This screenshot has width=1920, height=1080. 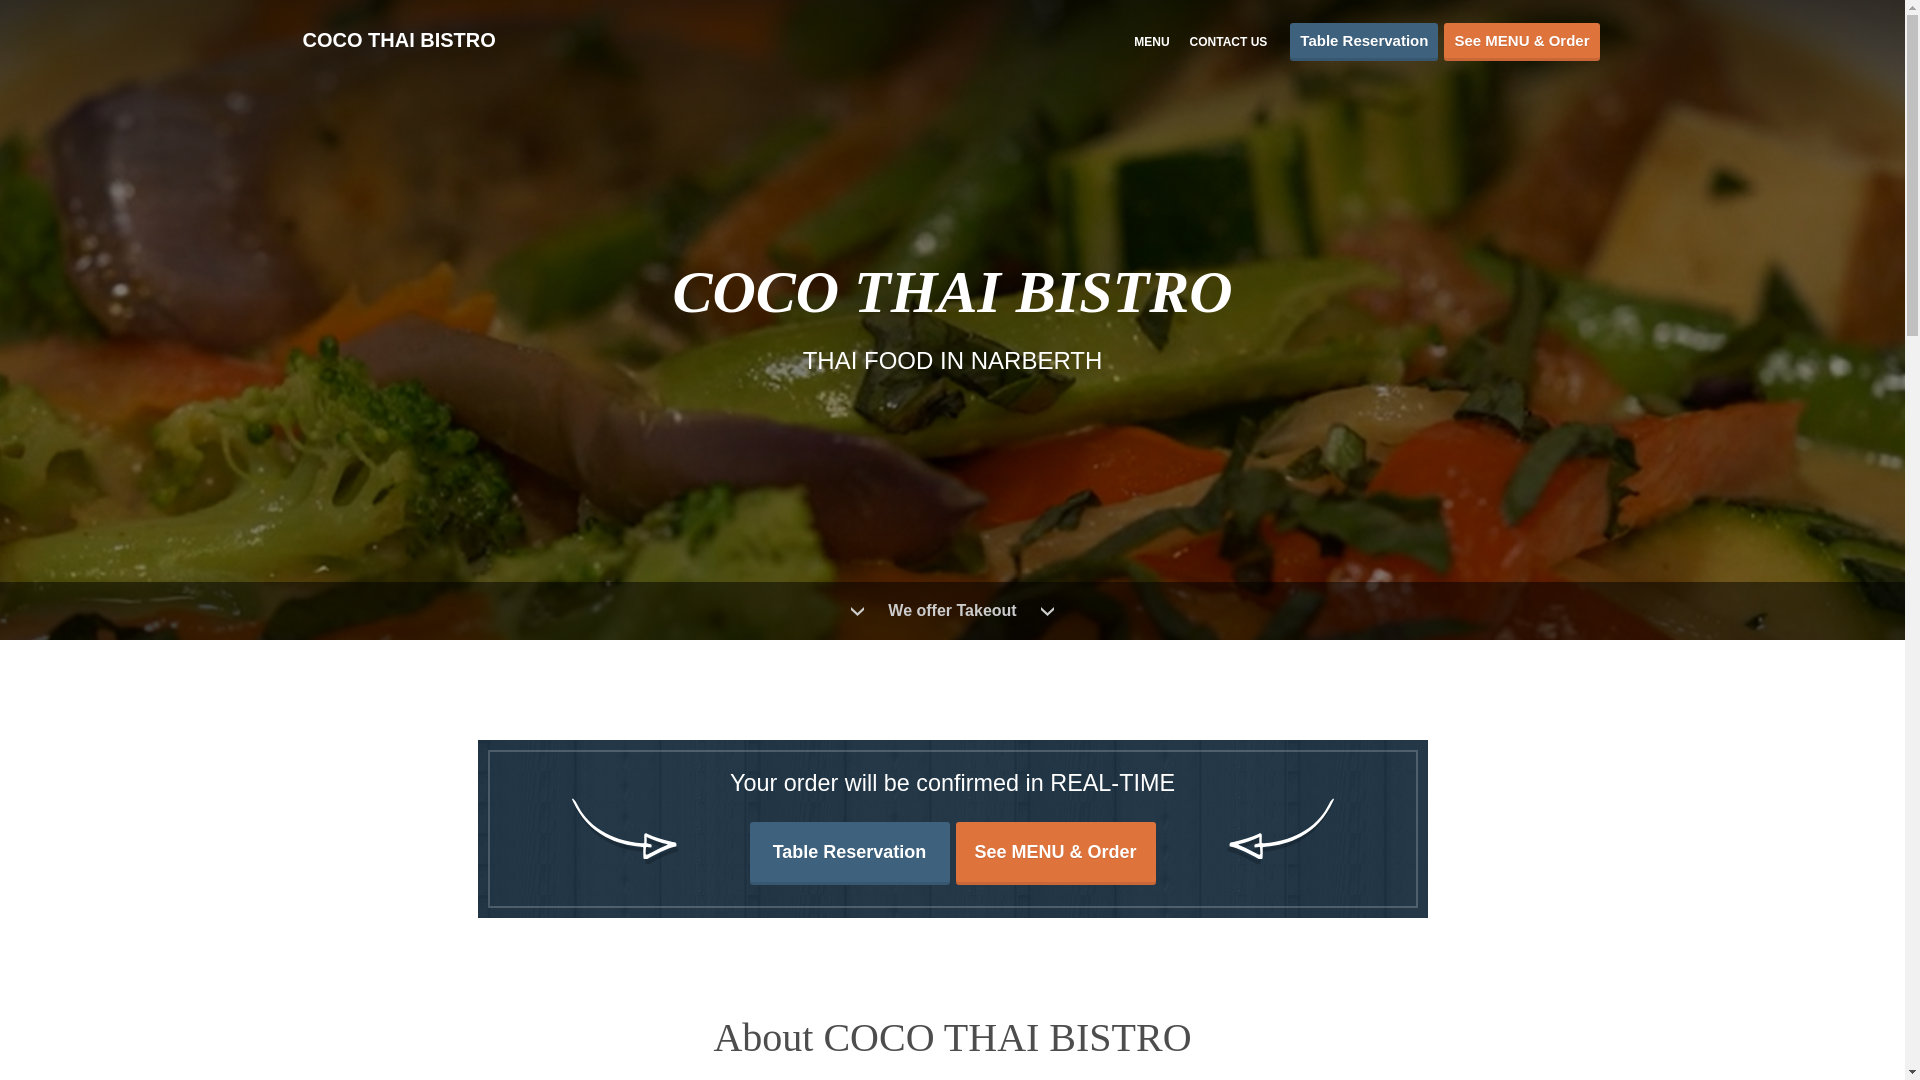 I want to click on MENU, so click(x=1152, y=40).